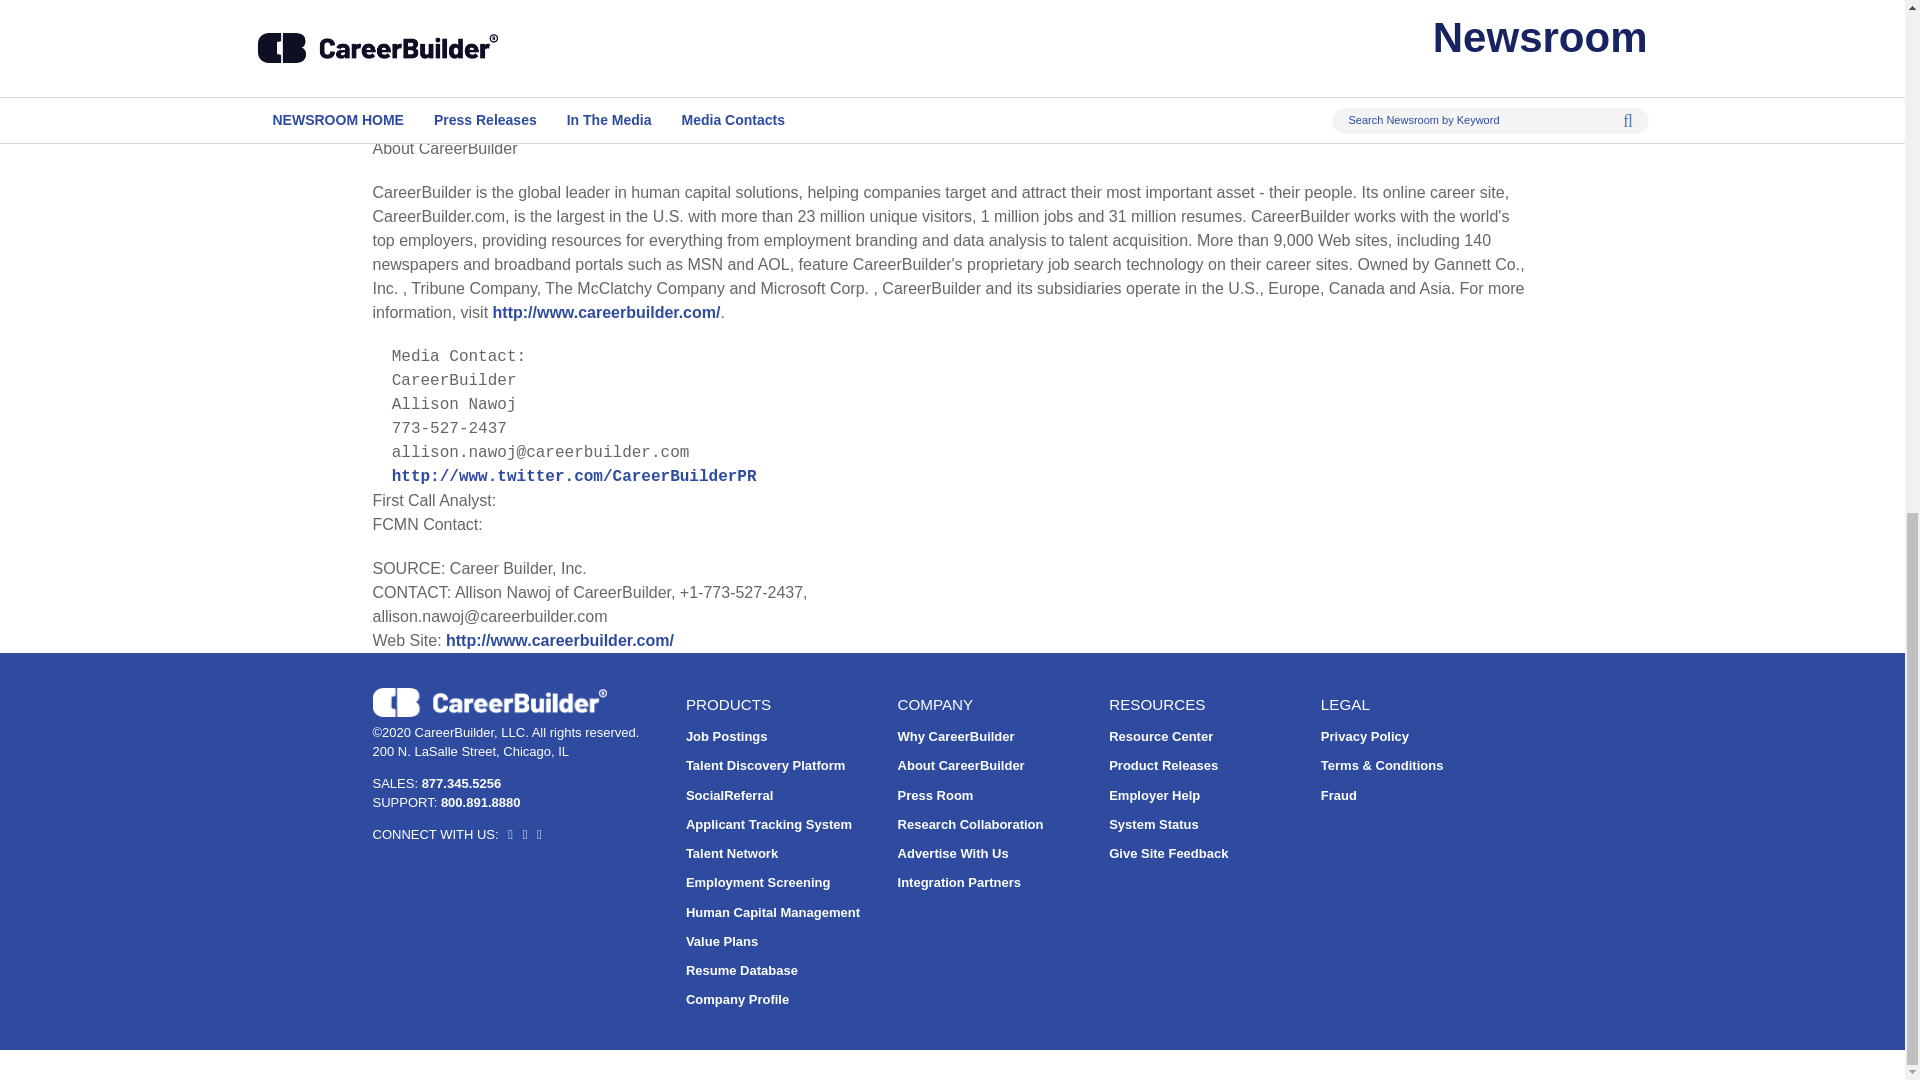 The height and width of the screenshot is (1080, 1920). I want to click on Employment Screening, so click(757, 882).